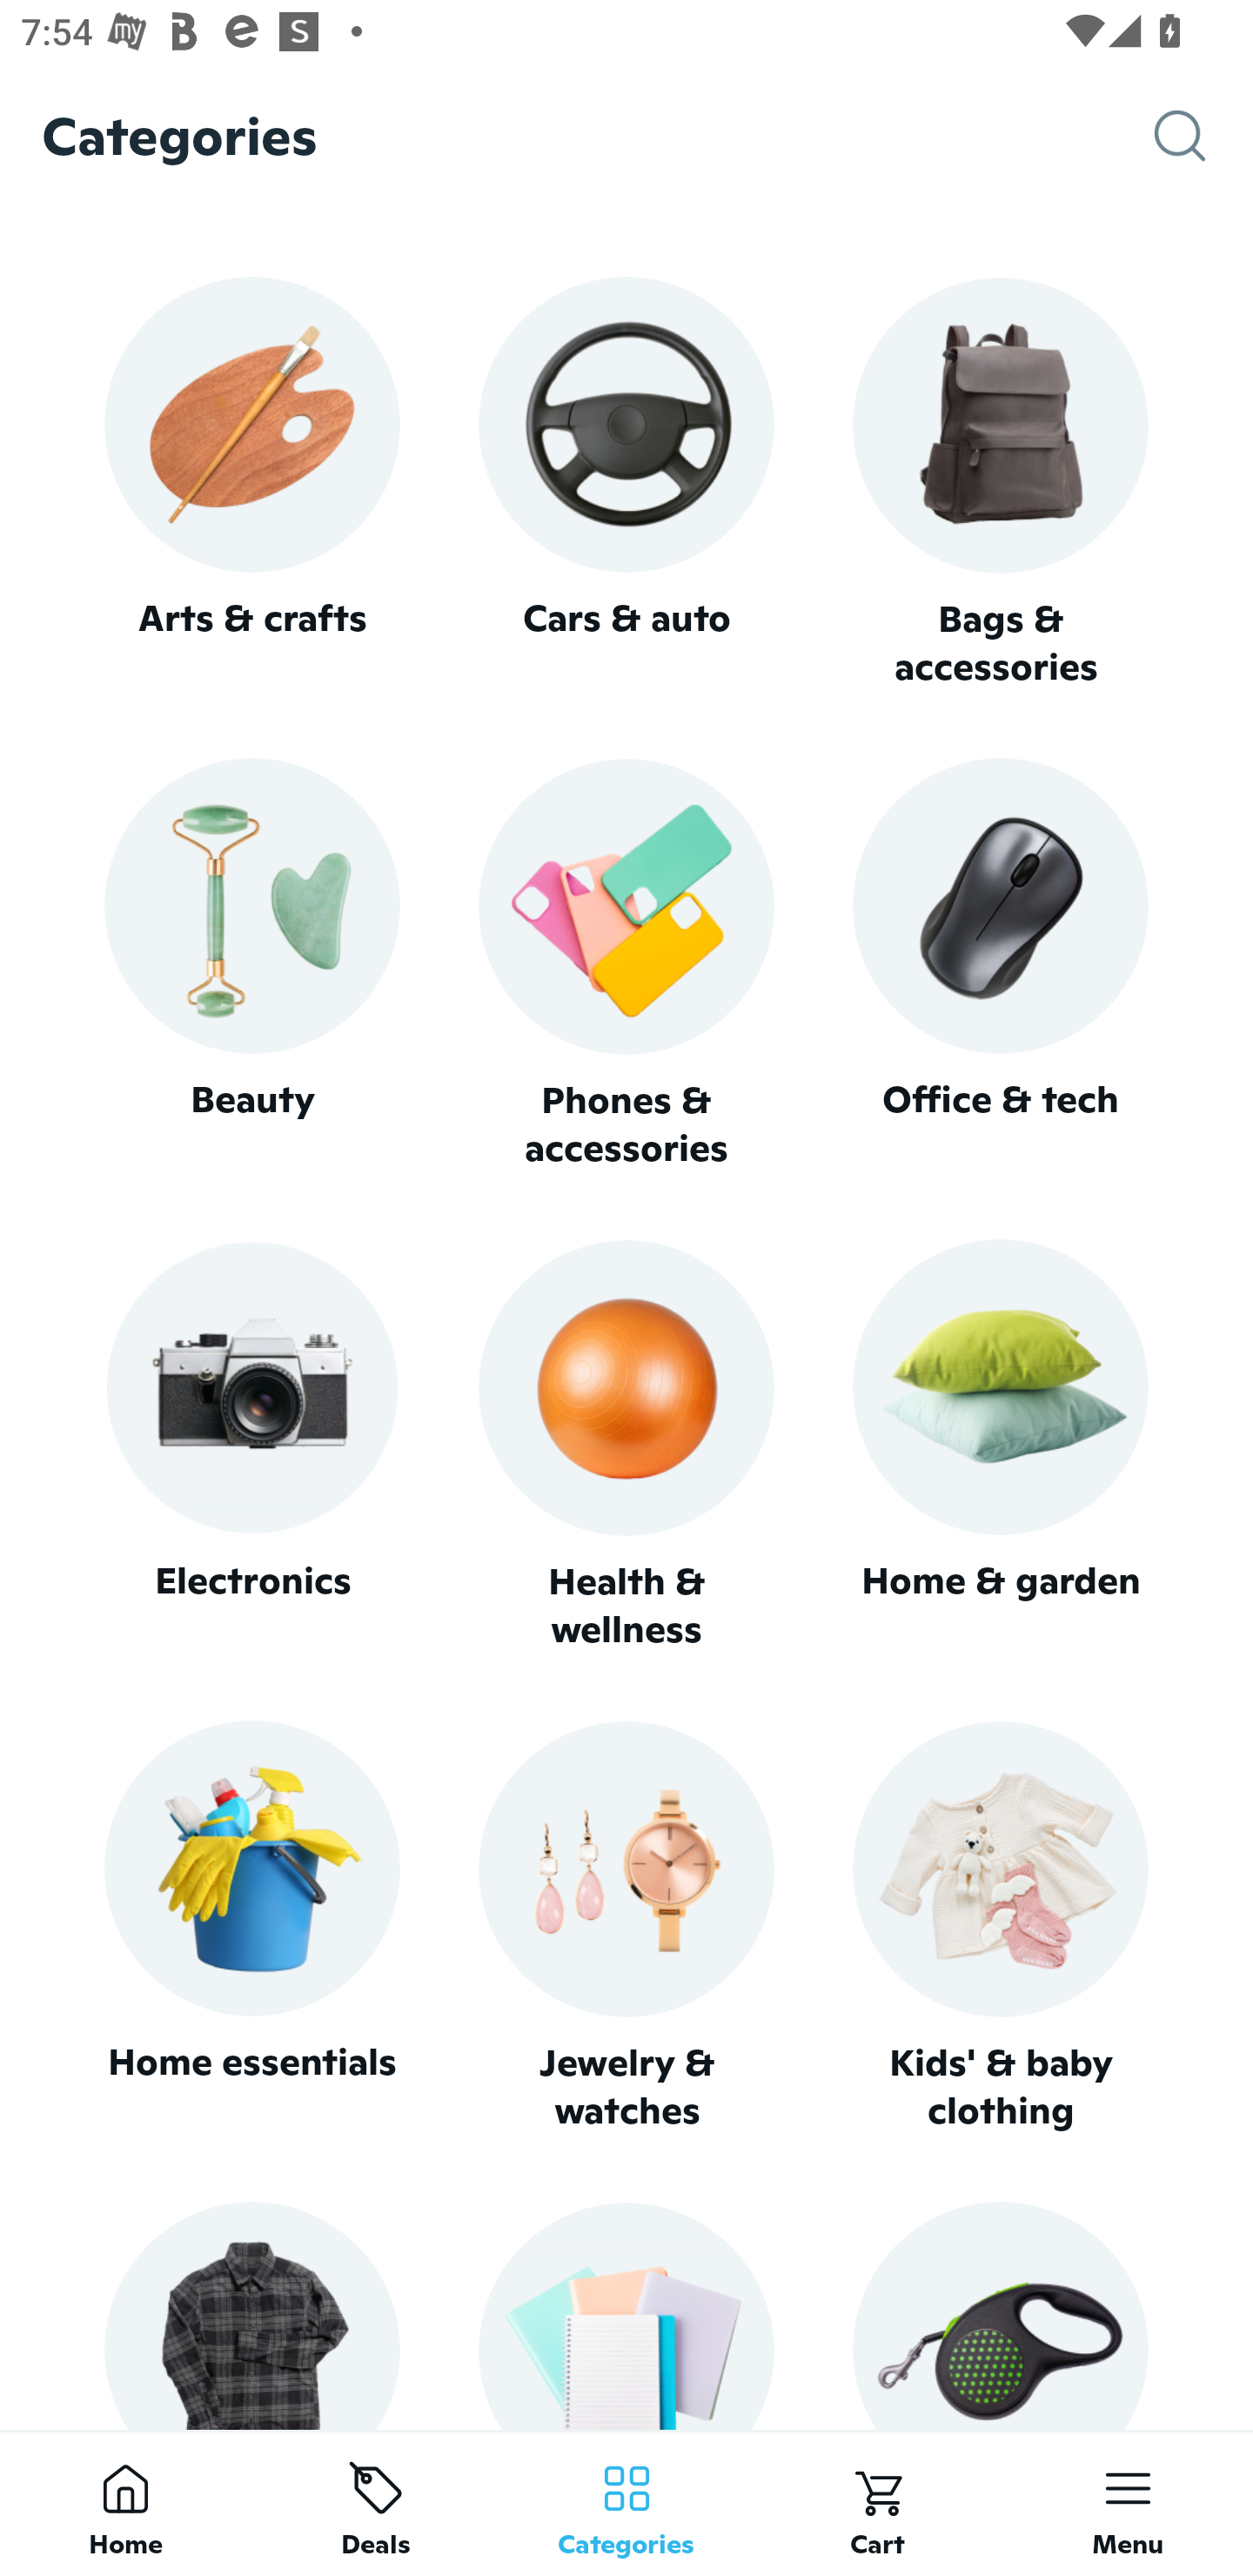  Describe the element at coordinates (1001, 2315) in the screenshot. I see `Pet supplies` at that location.